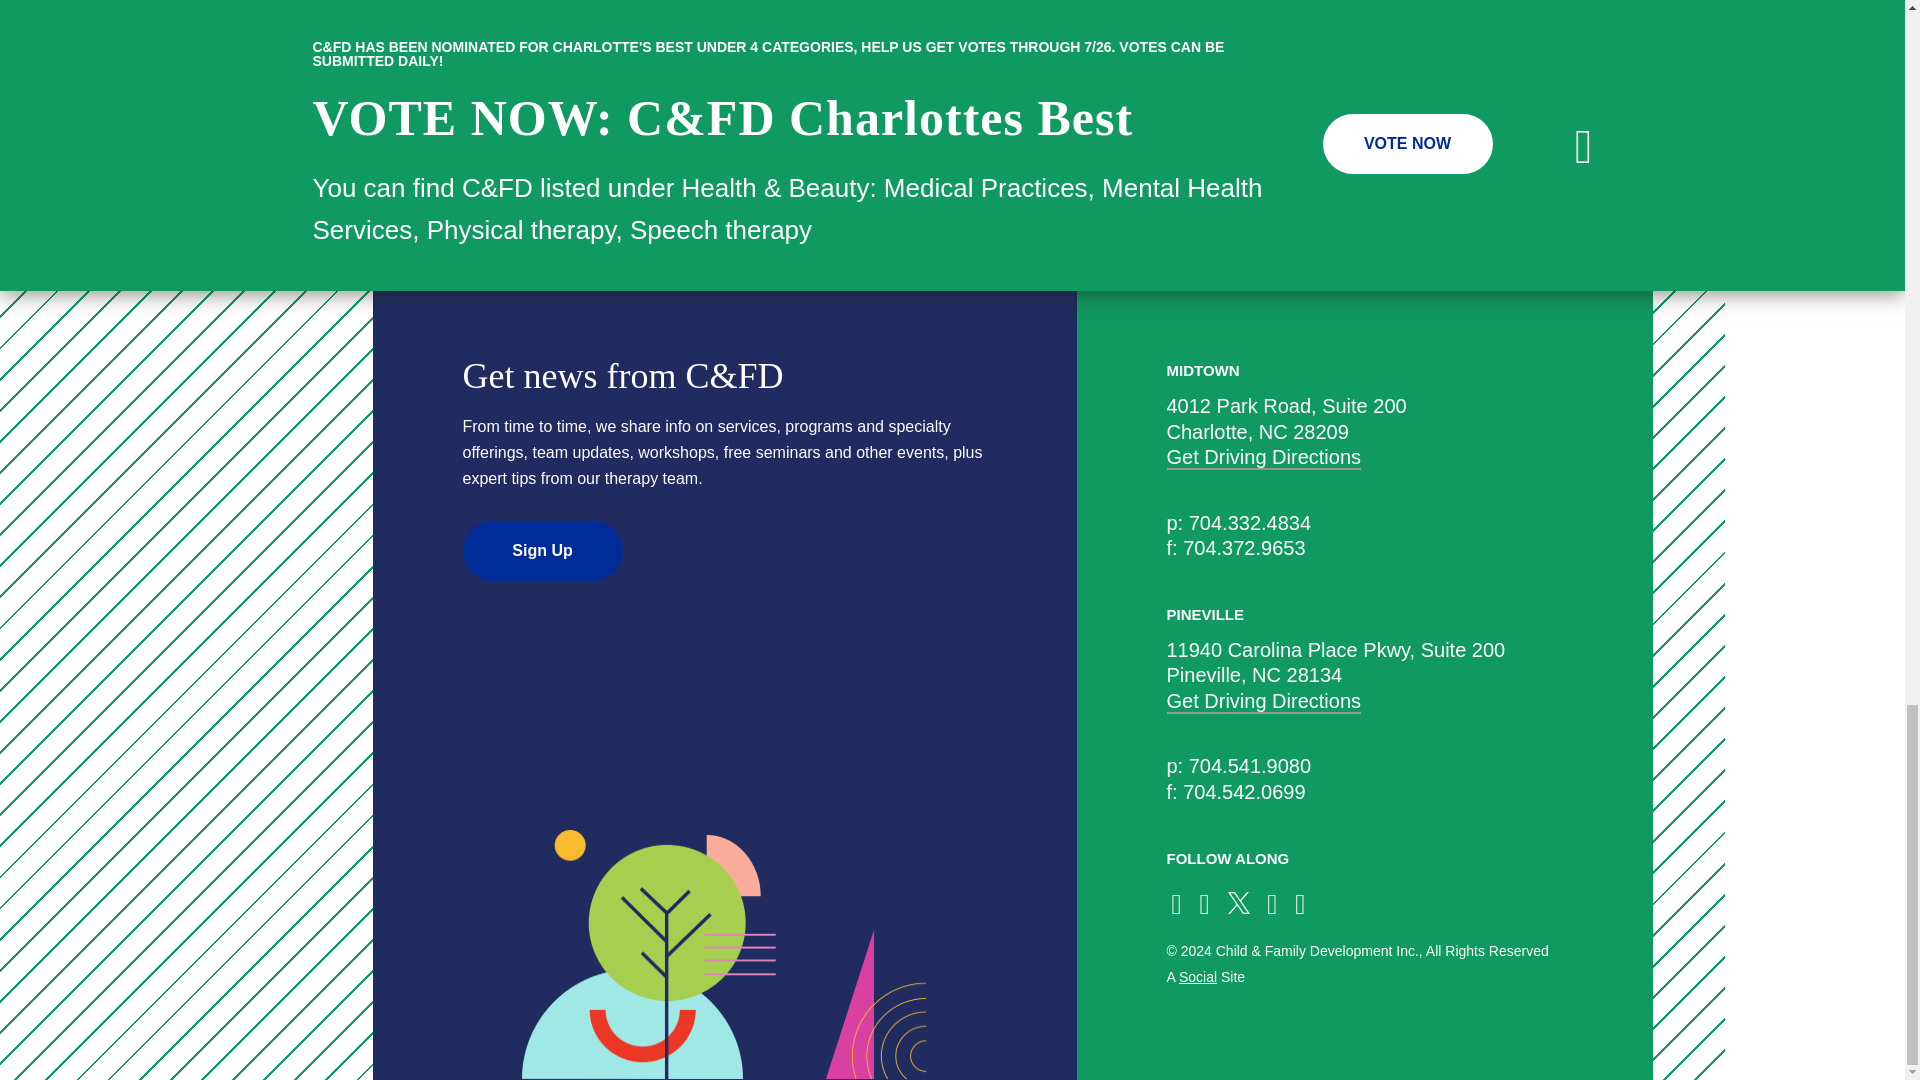 This screenshot has height=1080, width=1920. I want to click on Get Driving Directions, so click(1263, 458).